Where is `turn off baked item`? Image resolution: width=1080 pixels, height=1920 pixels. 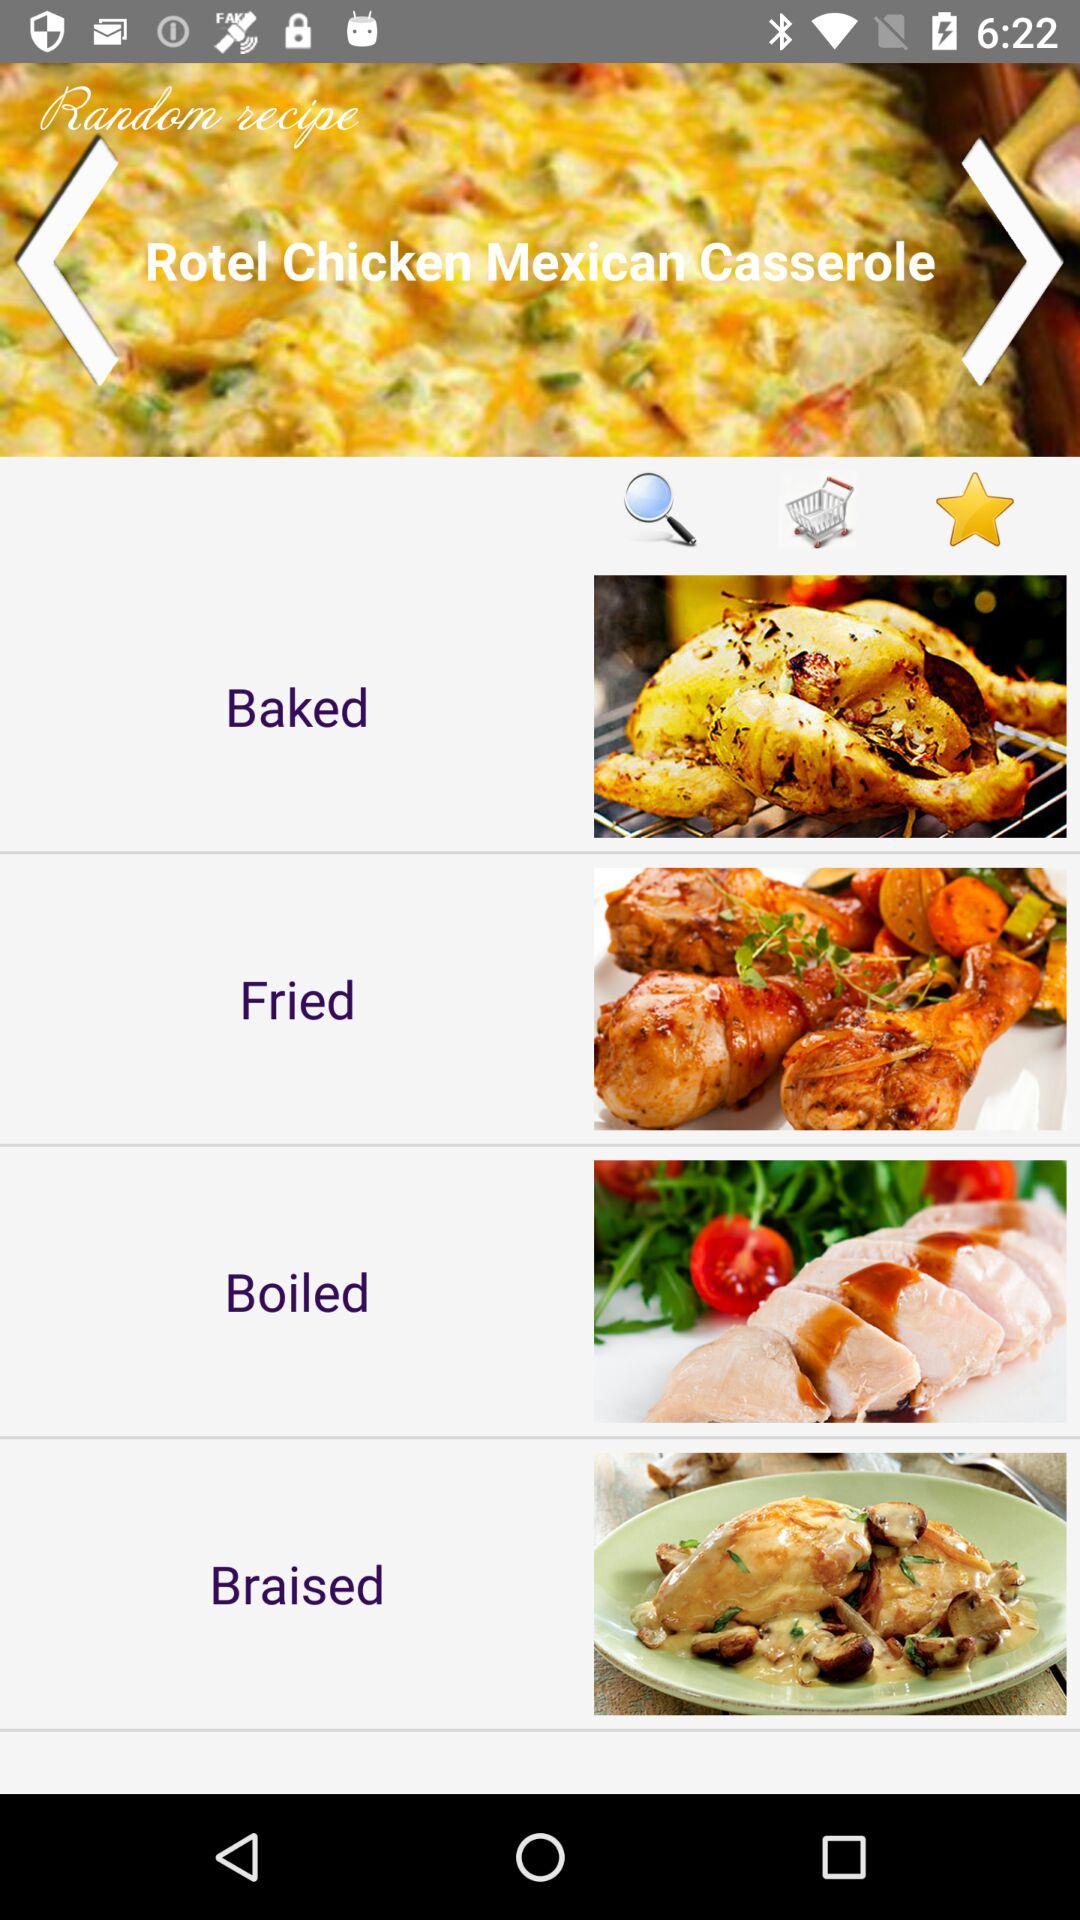 turn off baked item is located at coordinates (297, 706).